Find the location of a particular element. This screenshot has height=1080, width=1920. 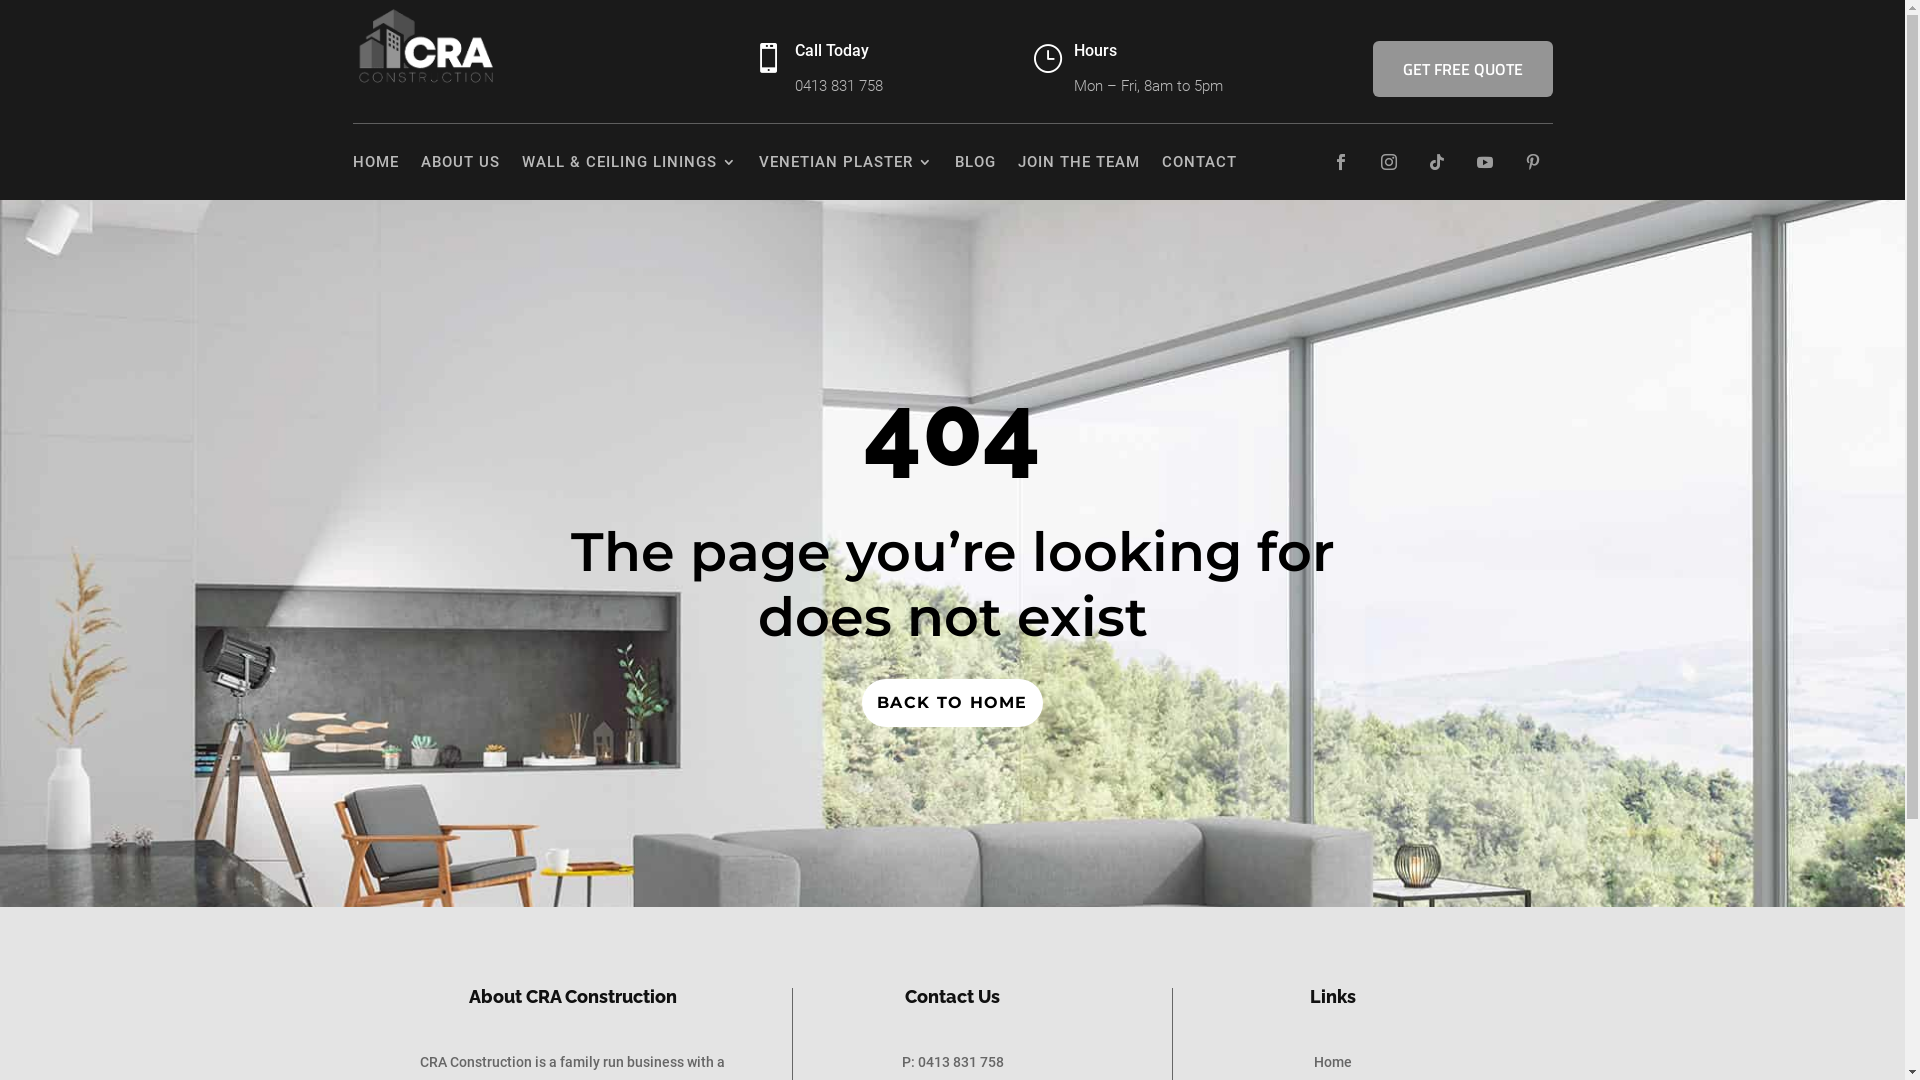

JOIN THE TEAM is located at coordinates (1078, 162).